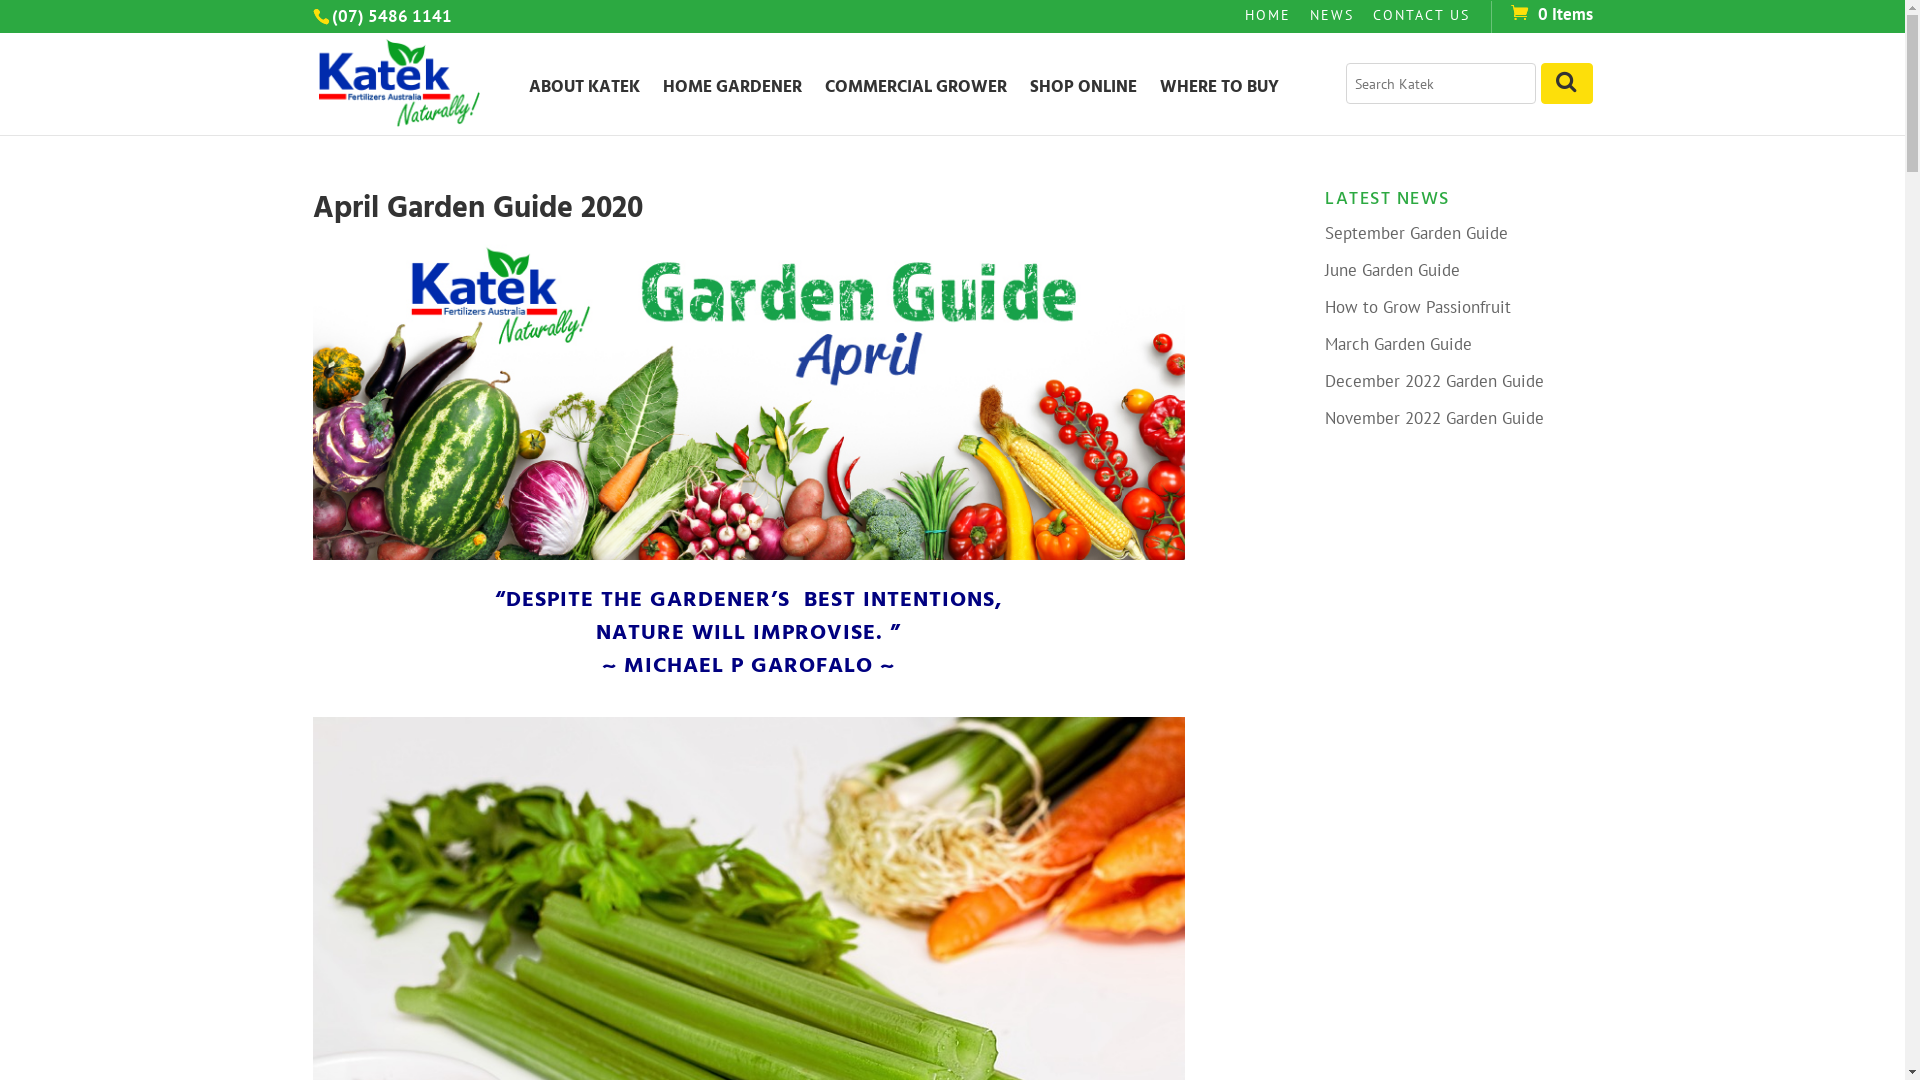  I want to click on November 2022 Garden Guide, so click(1434, 418).